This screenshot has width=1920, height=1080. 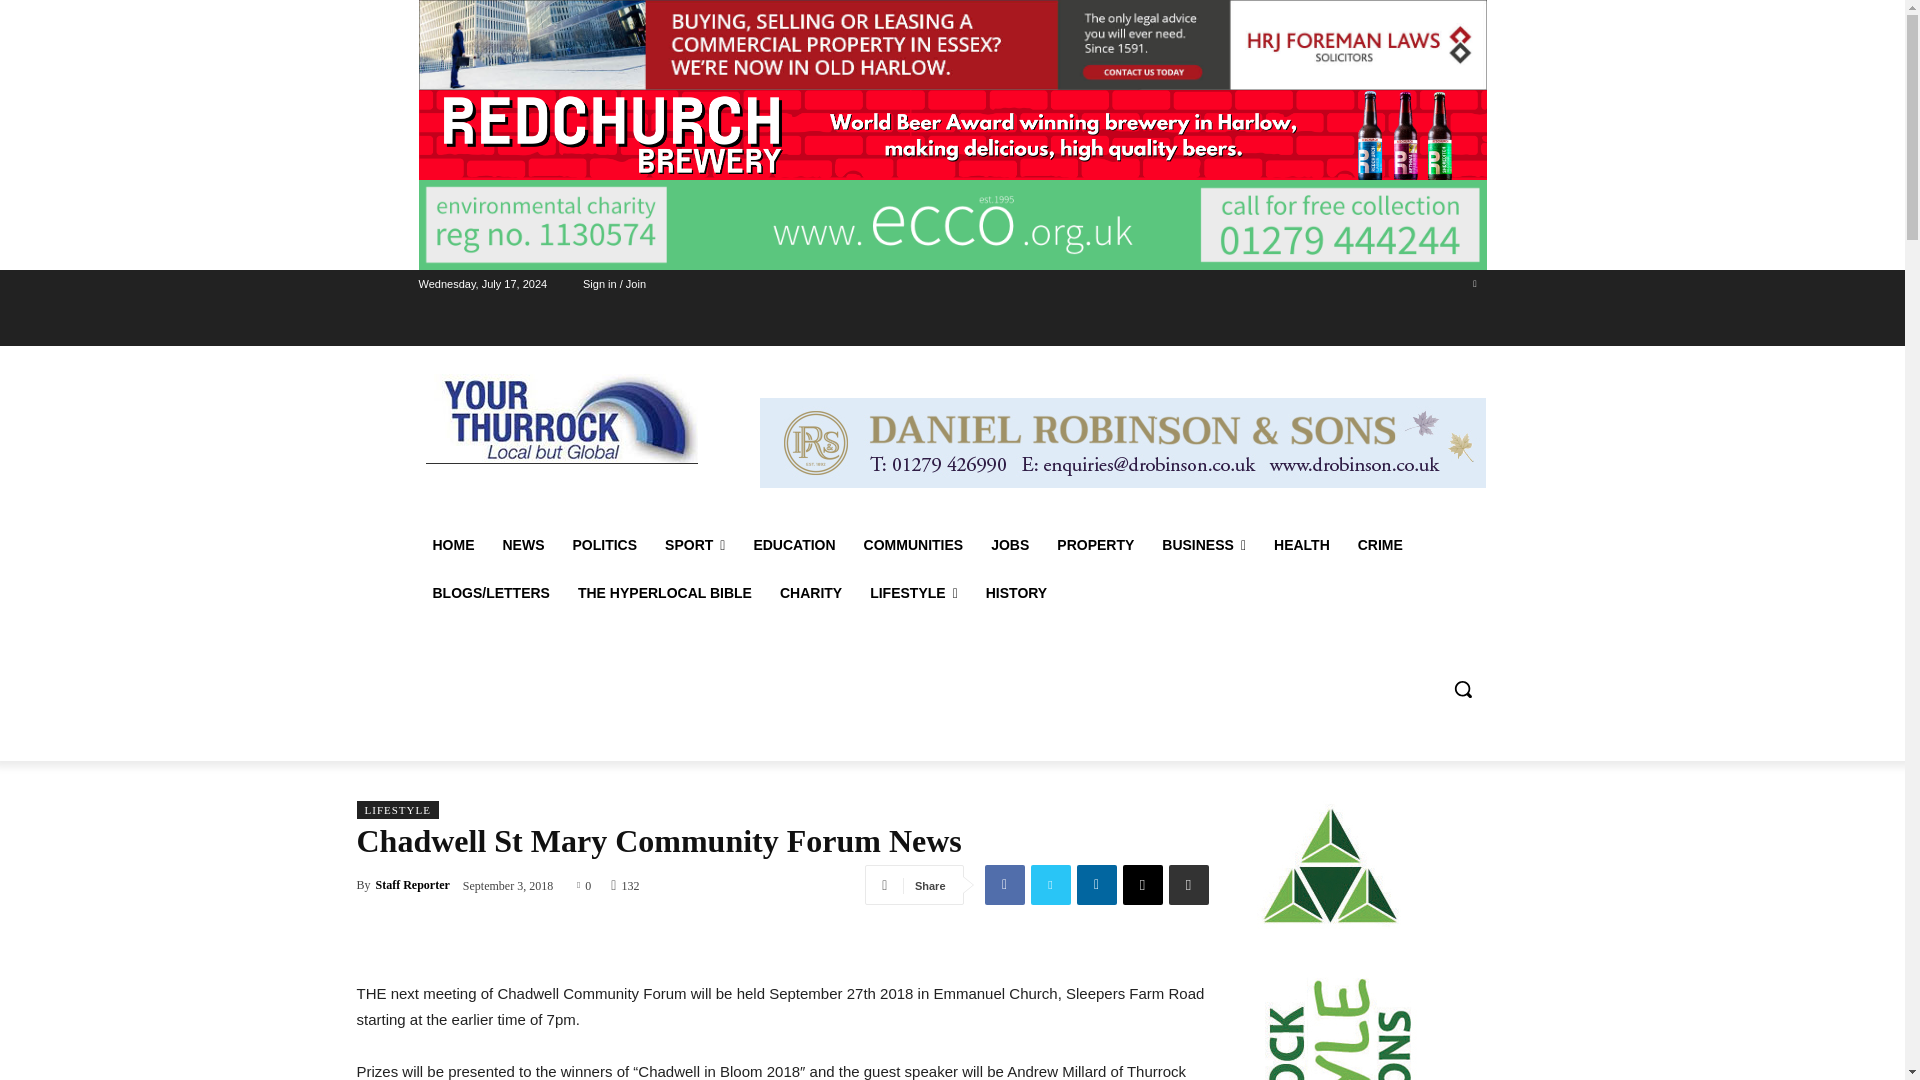 What do you see at coordinates (1474, 284) in the screenshot?
I see `Twitter` at bounding box center [1474, 284].